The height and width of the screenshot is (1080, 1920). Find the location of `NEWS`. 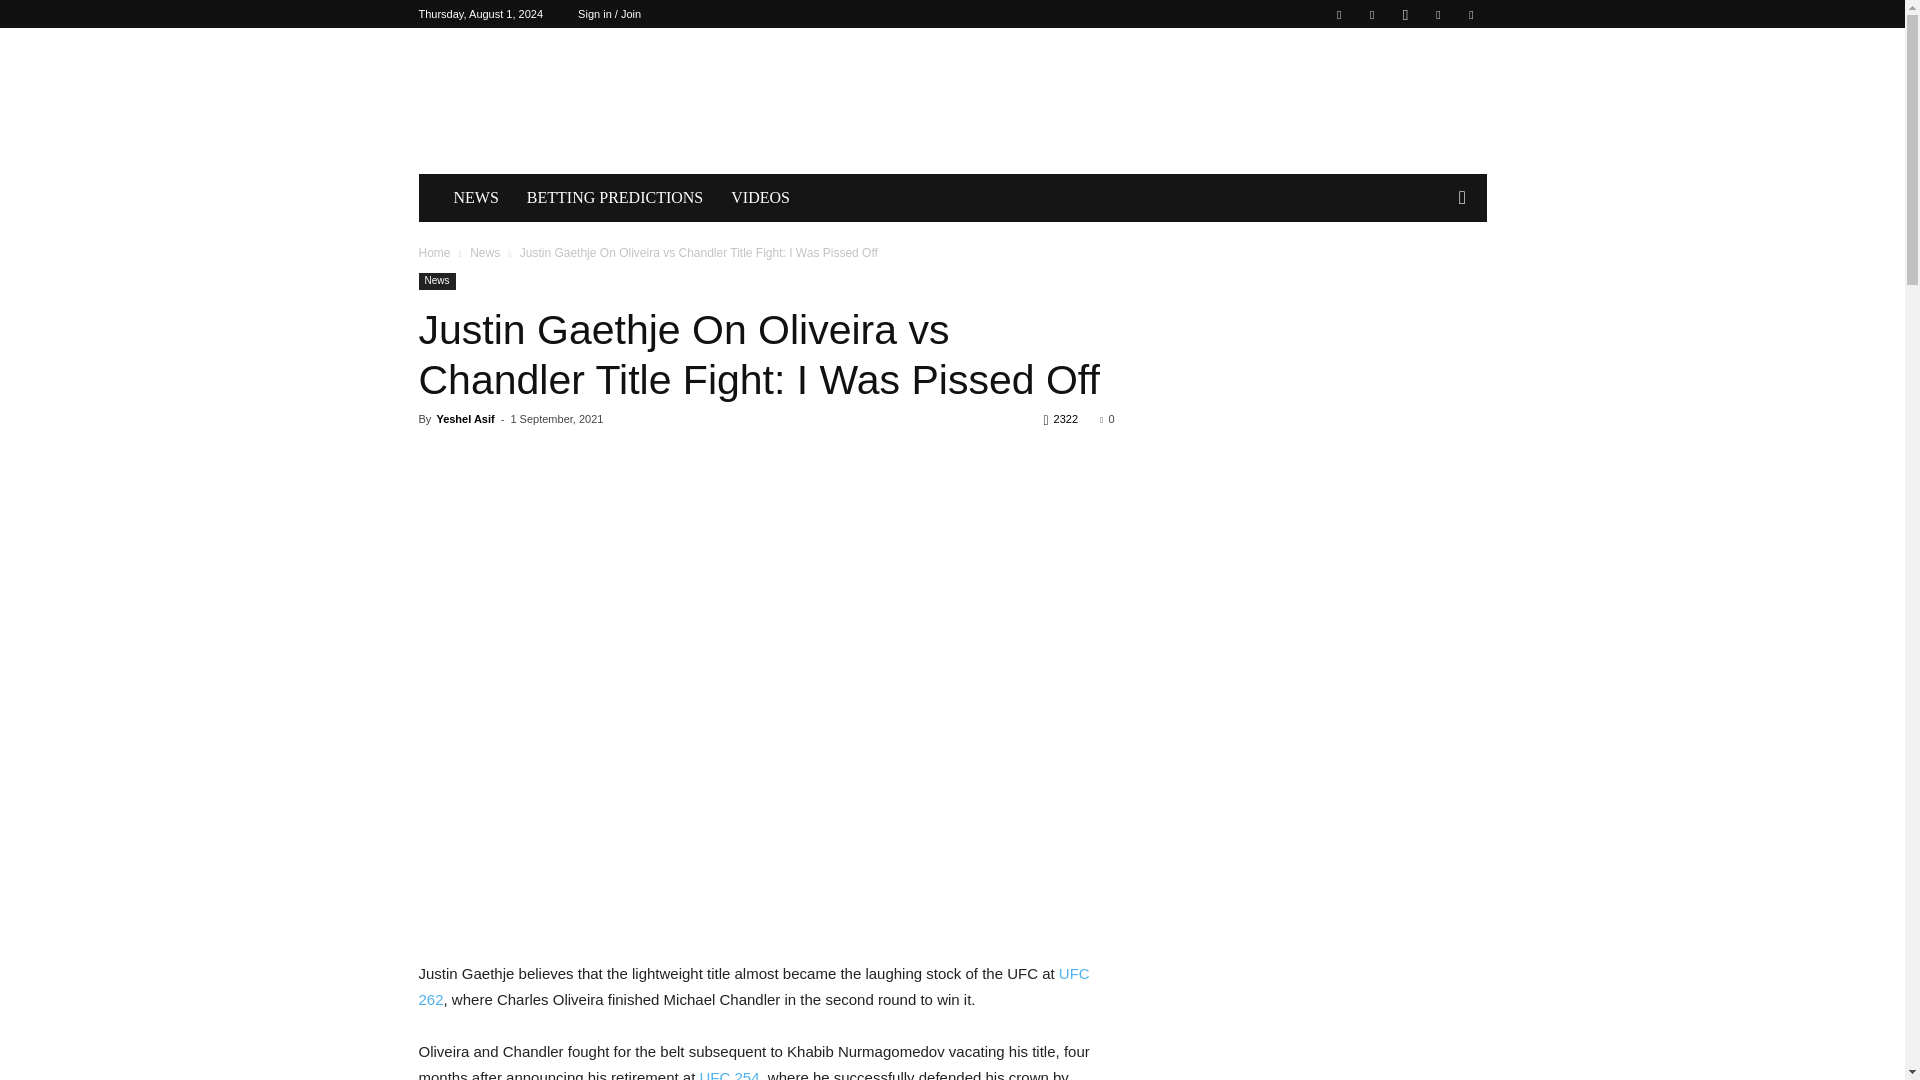

NEWS is located at coordinates (476, 198).